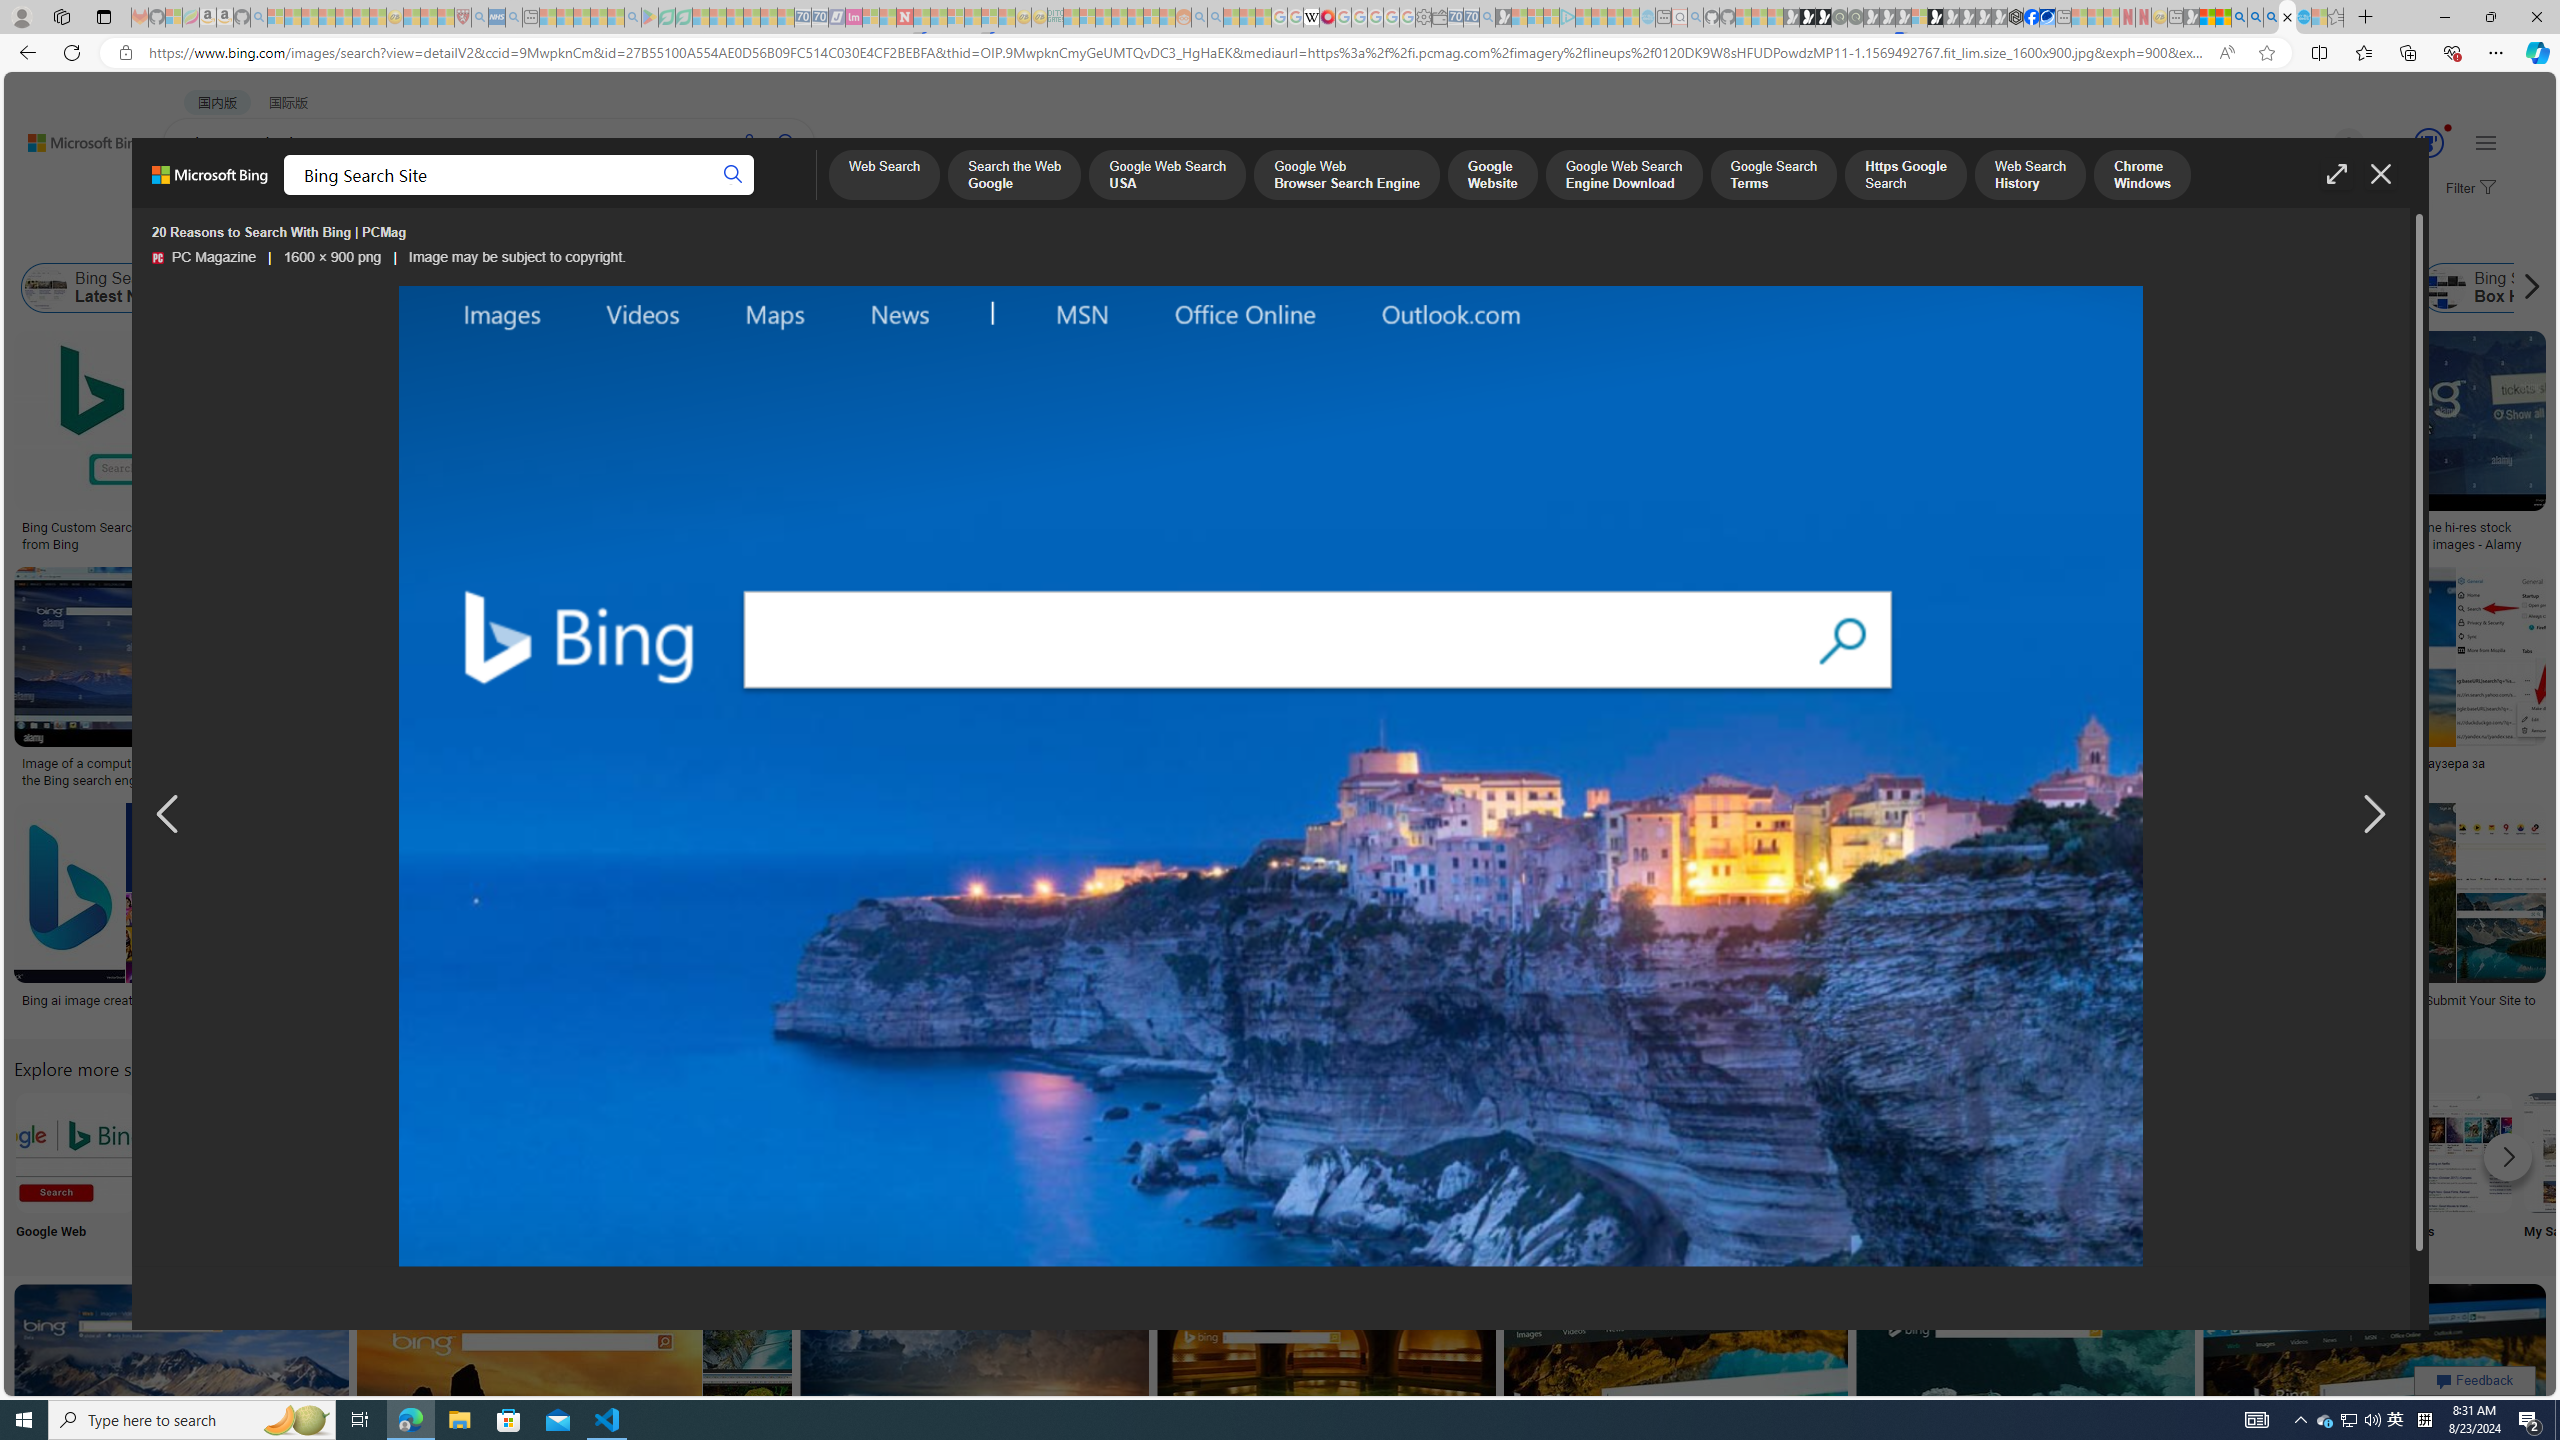 This screenshot has height=1440, width=2560. What do you see at coordinates (2031, 17) in the screenshot?
I see `Nordace | Facebook` at bounding box center [2031, 17].